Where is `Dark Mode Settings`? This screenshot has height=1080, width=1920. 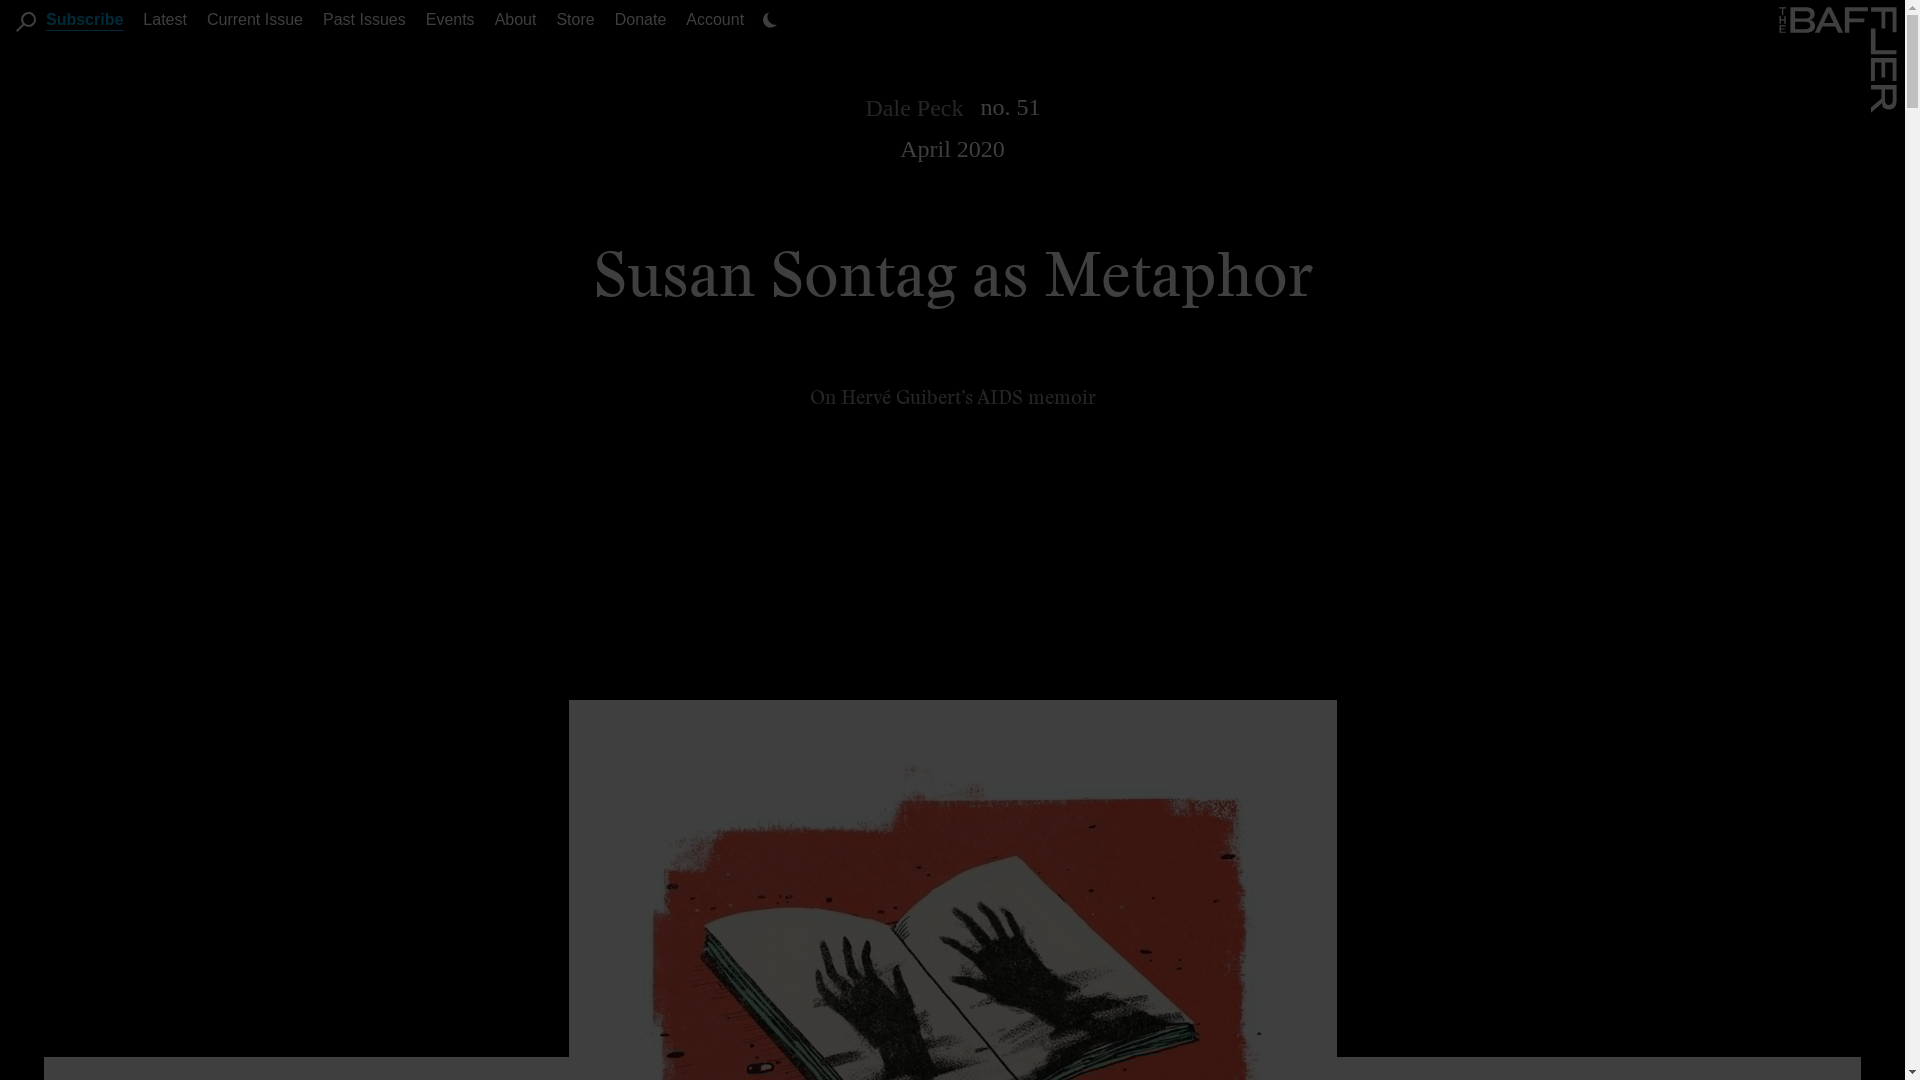
Dark Mode Settings is located at coordinates (770, 20).